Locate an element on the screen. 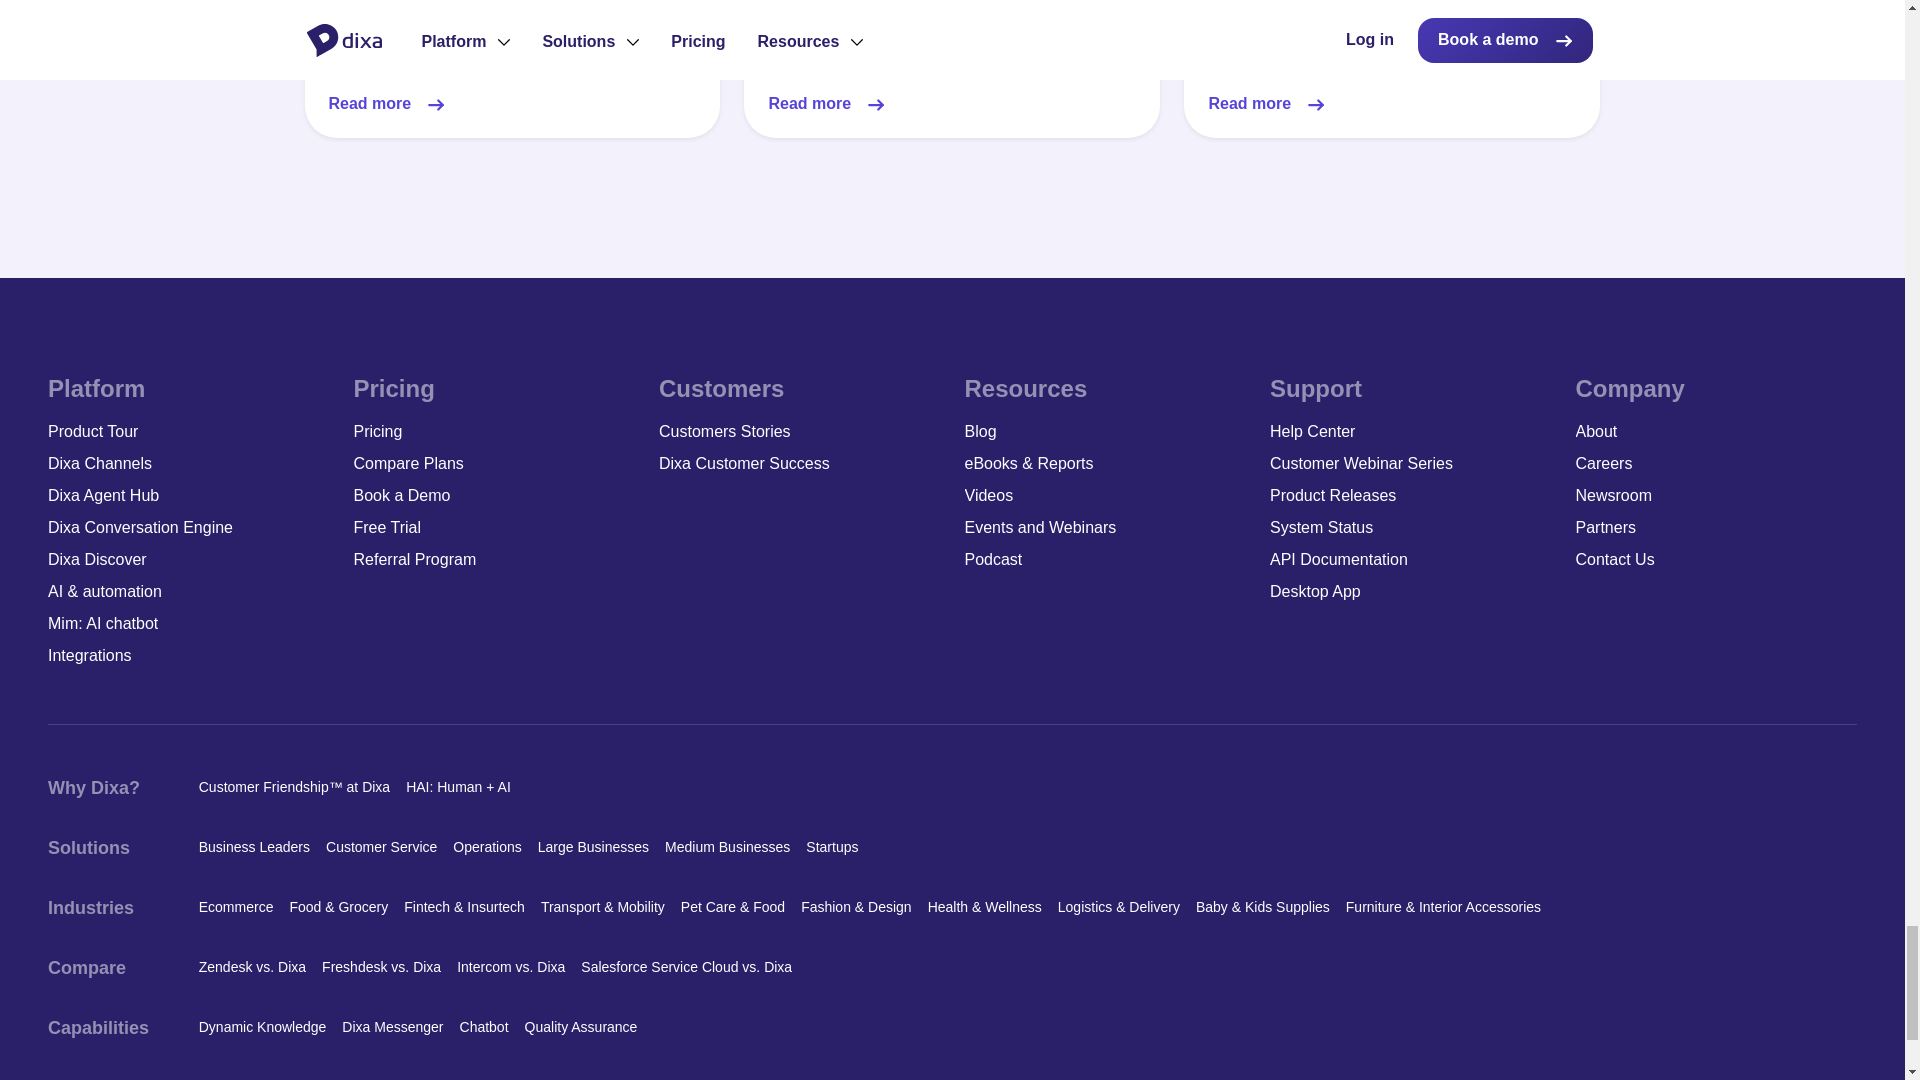 The height and width of the screenshot is (1080, 1920). Customers Stories is located at coordinates (799, 432).